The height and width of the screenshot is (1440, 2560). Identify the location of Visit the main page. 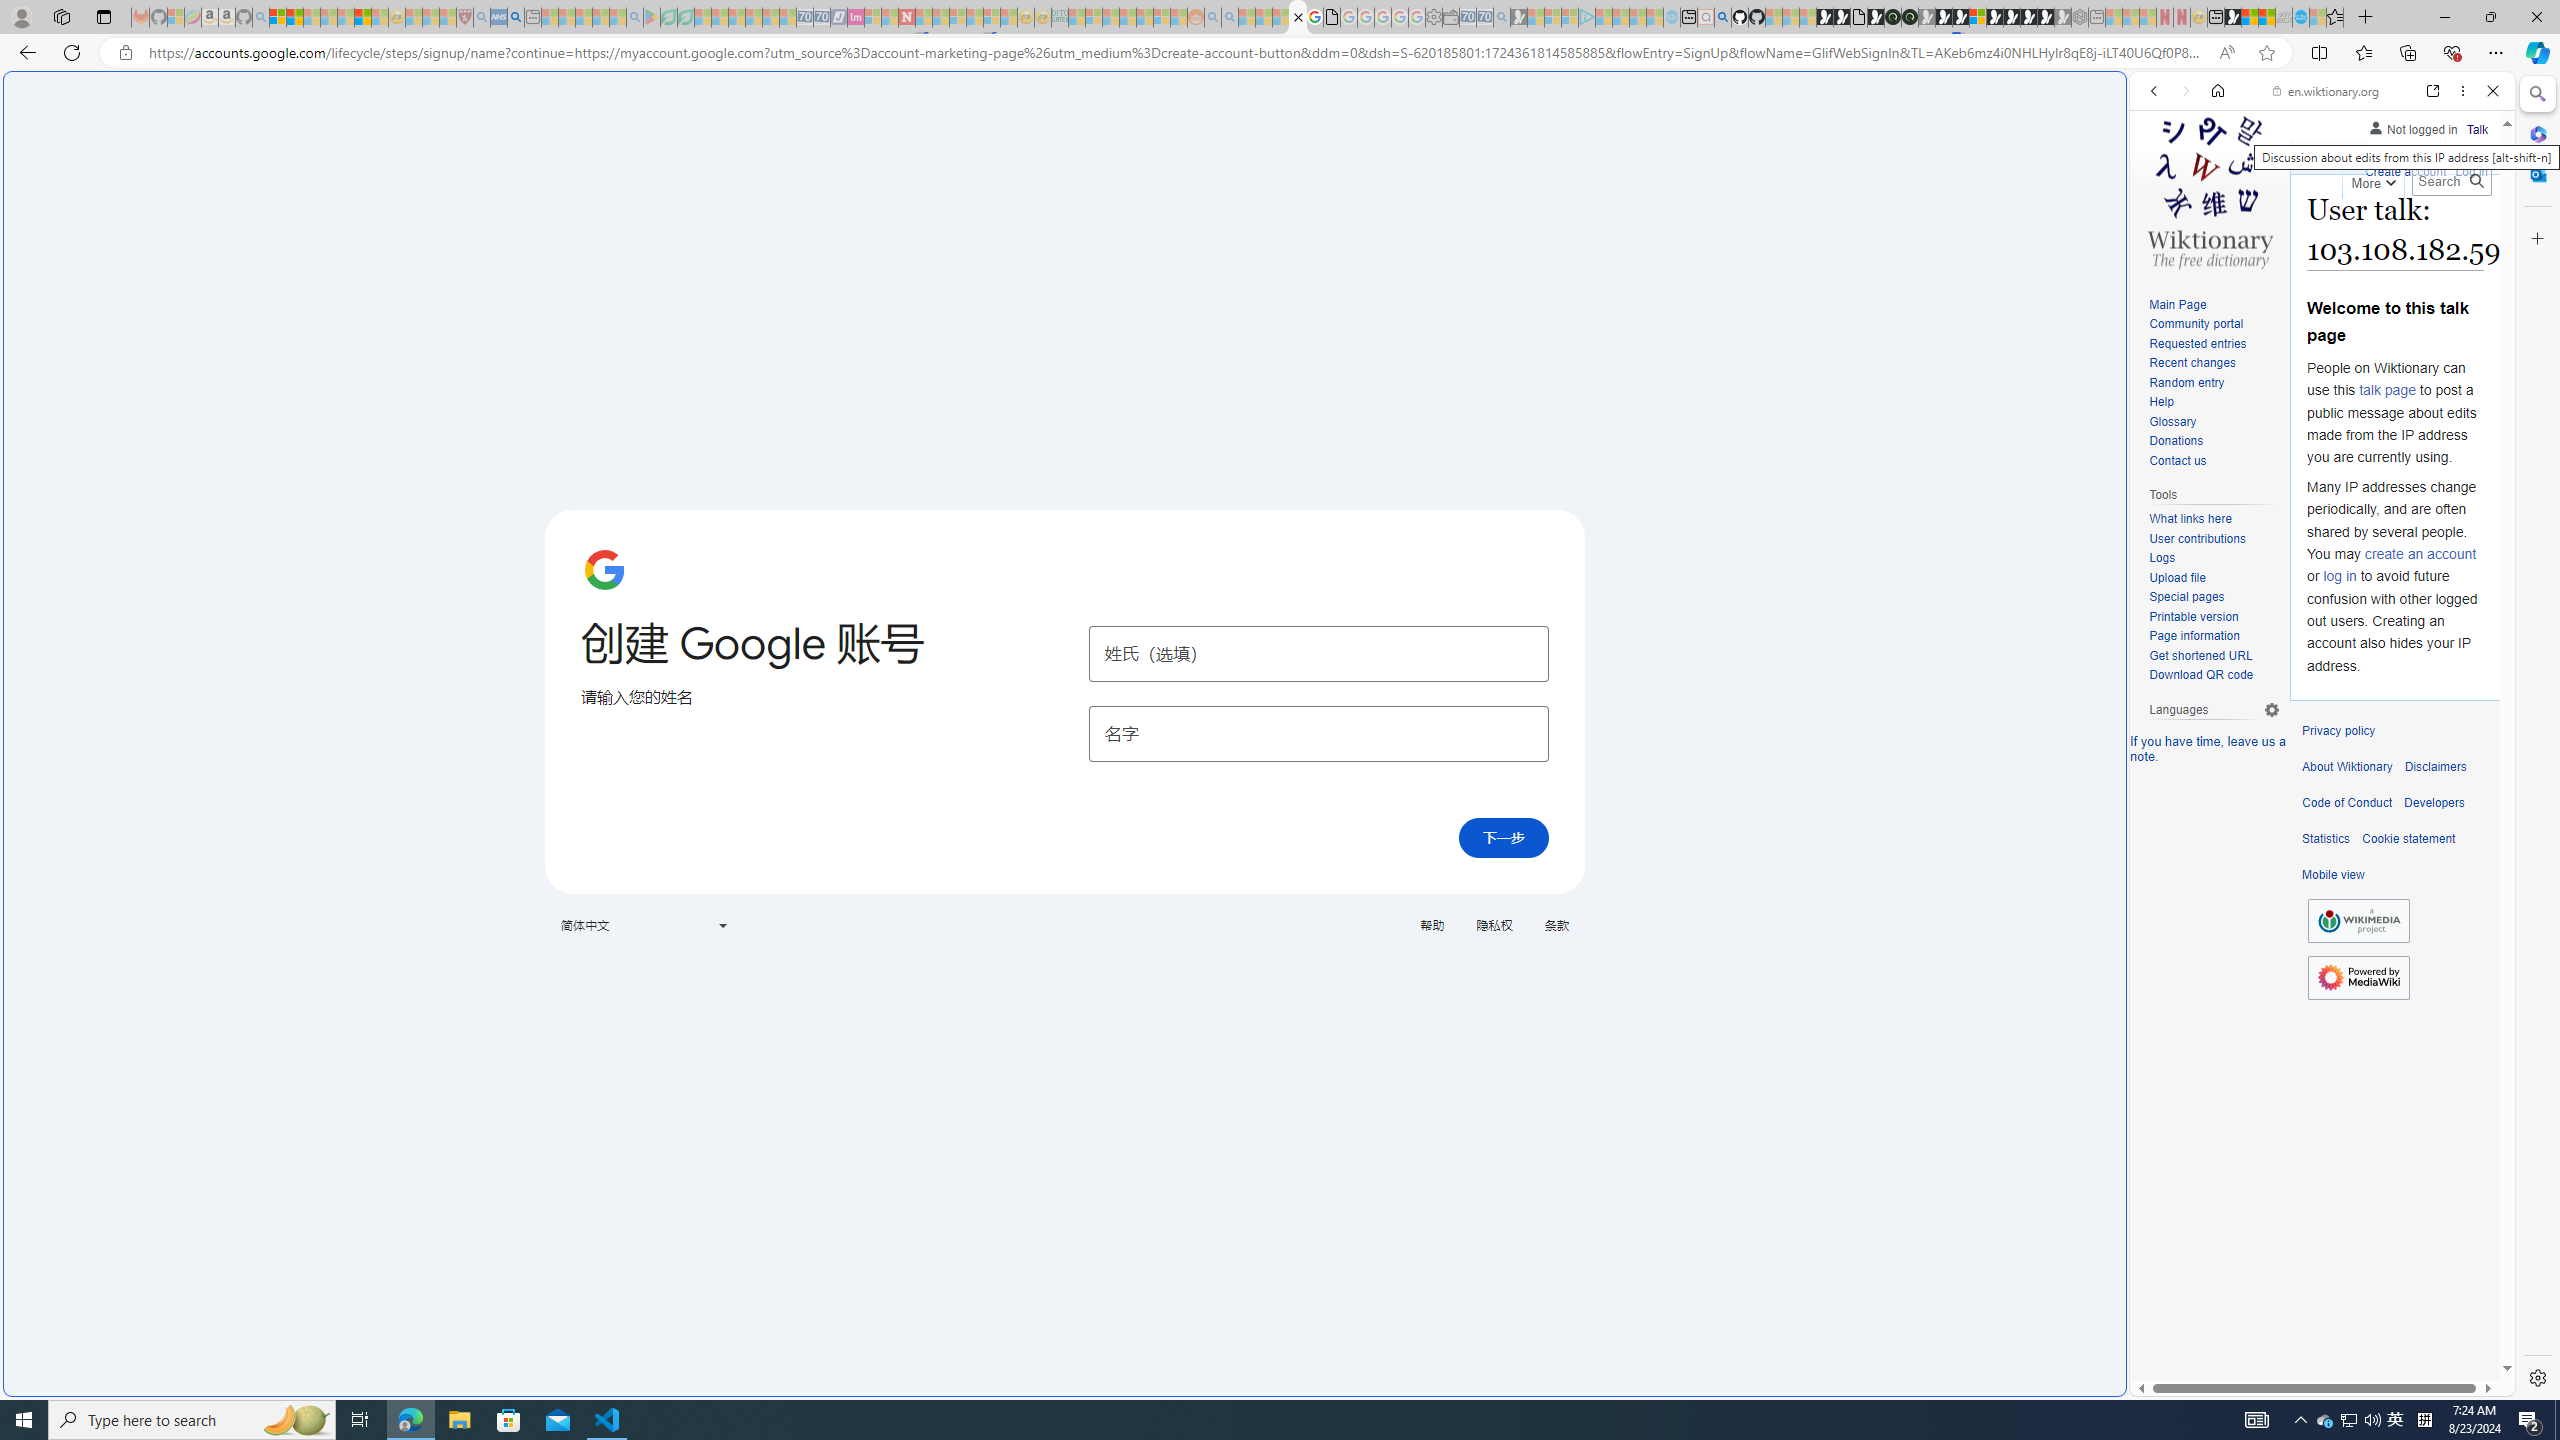
(2210, 190).